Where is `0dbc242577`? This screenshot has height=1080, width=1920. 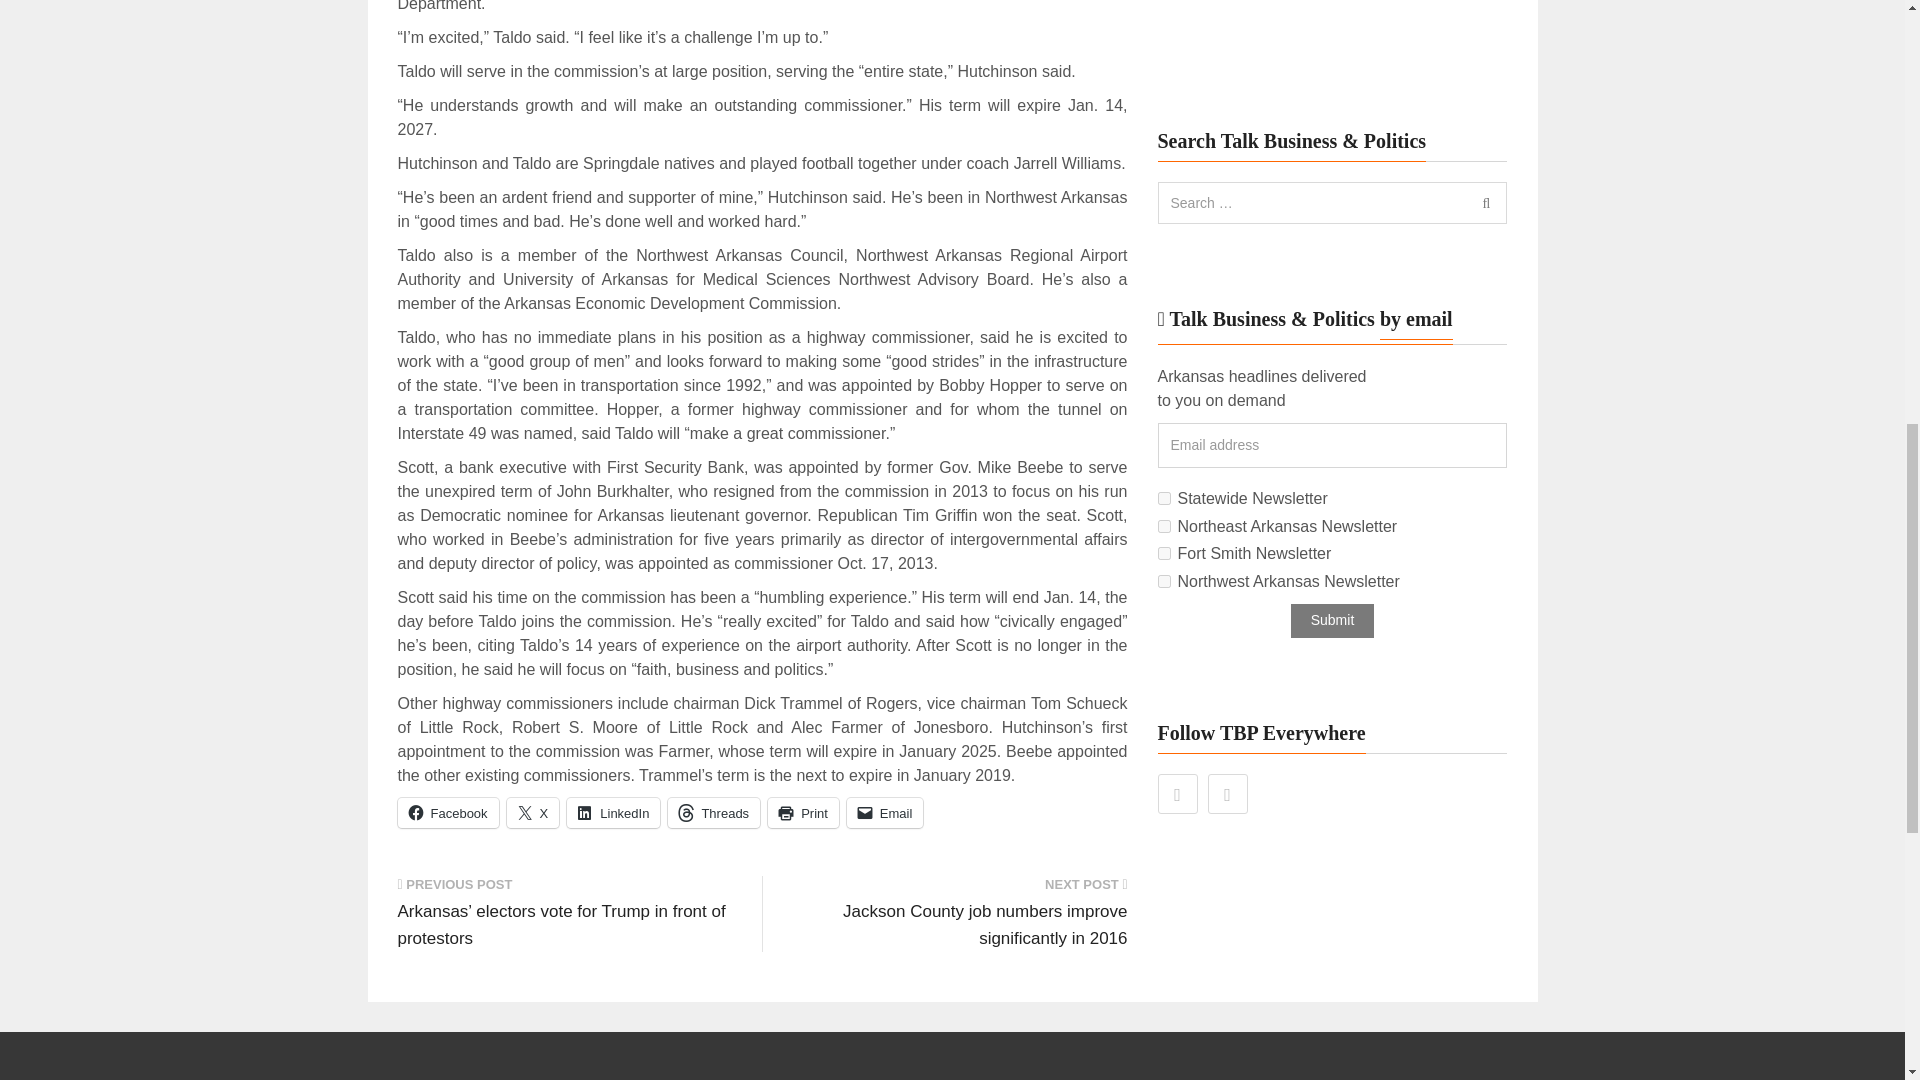
0dbc242577 is located at coordinates (1164, 526).